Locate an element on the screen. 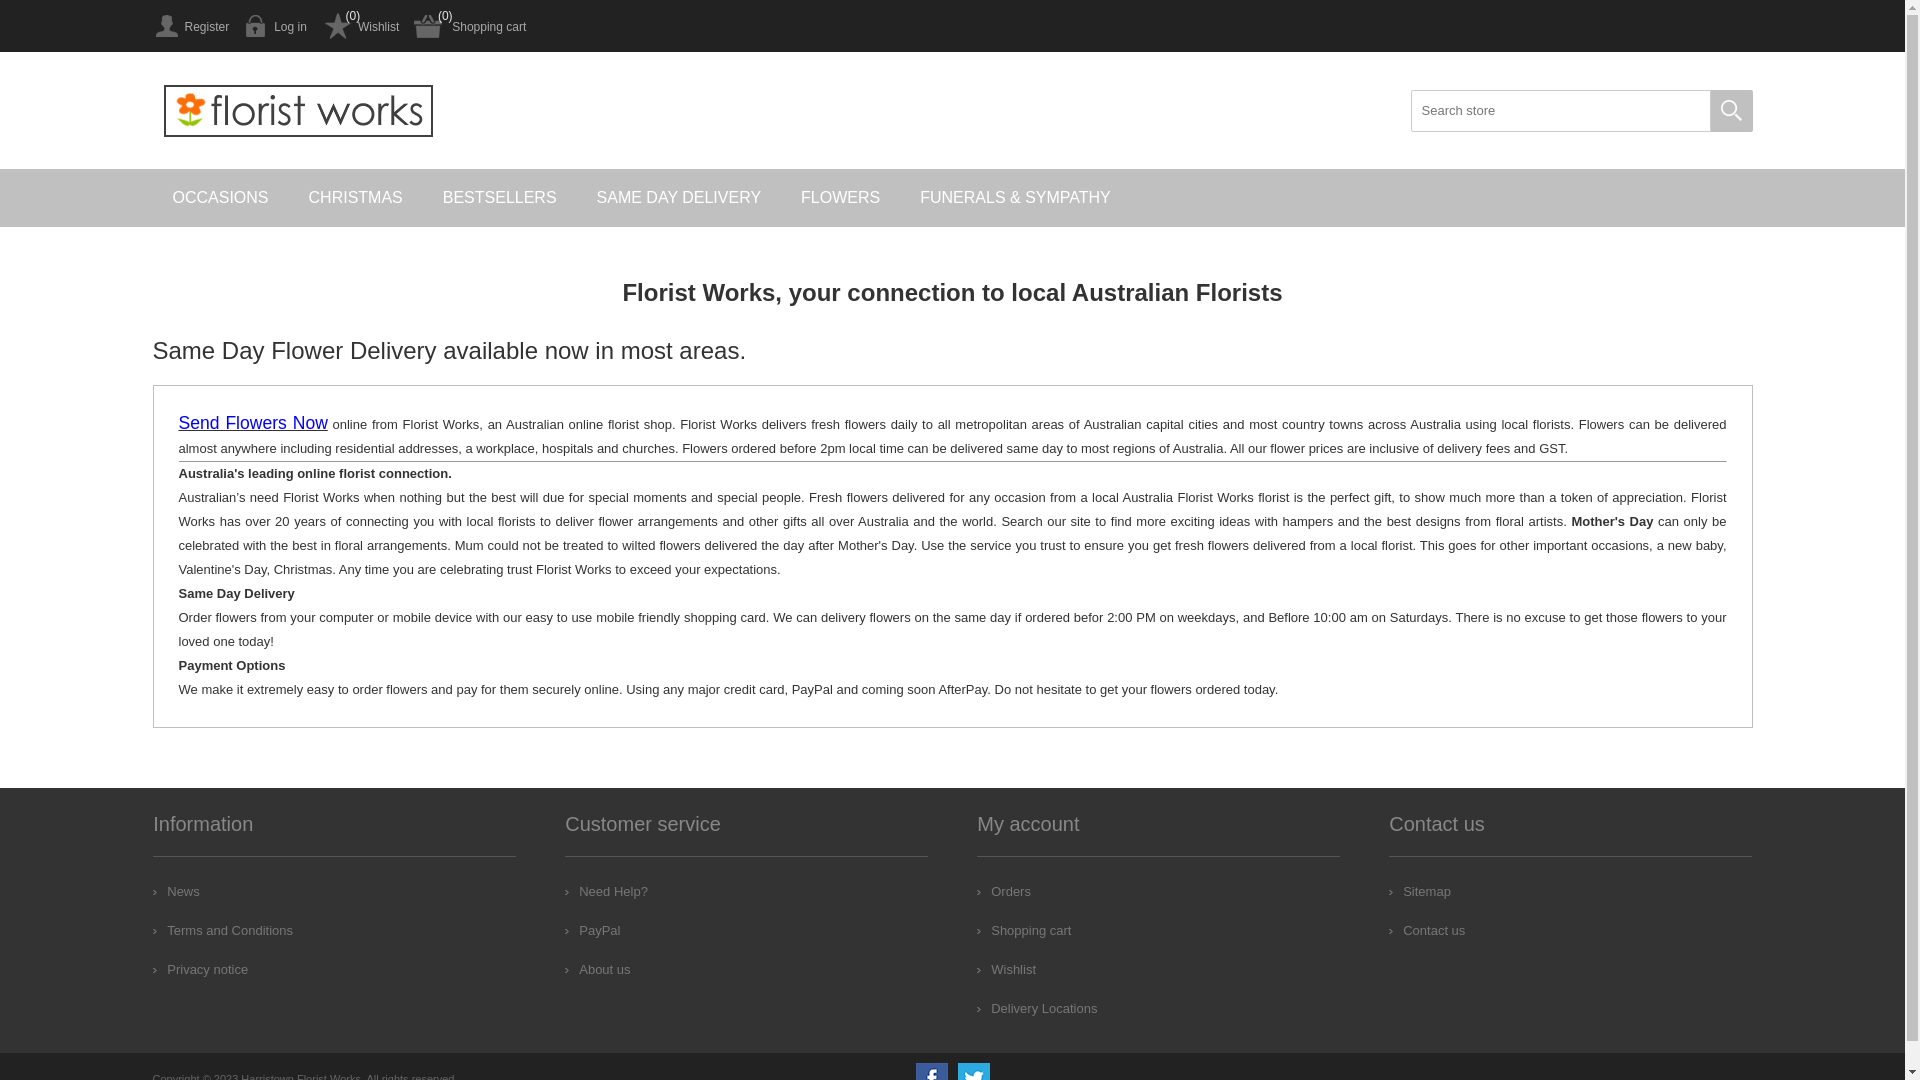 This screenshot has height=1080, width=1920. Register is located at coordinates (190, 26).